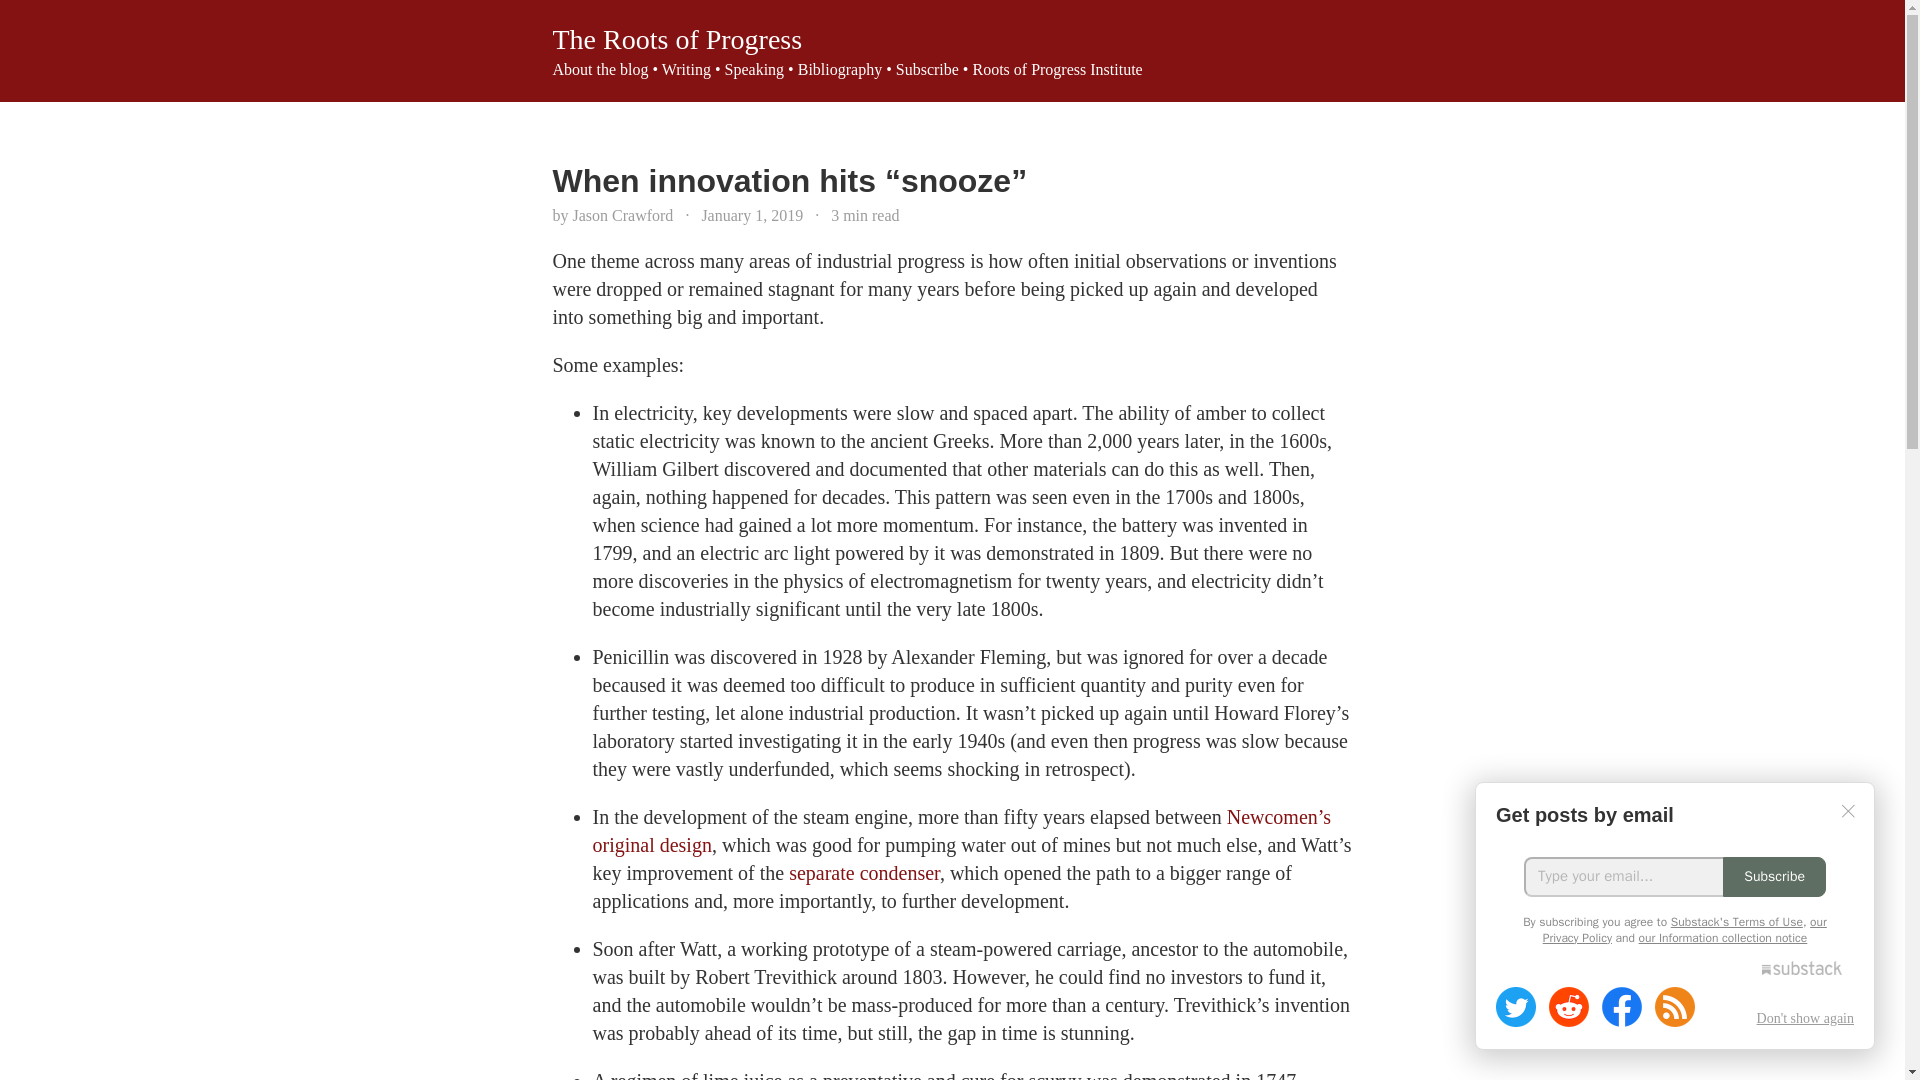  Describe the element at coordinates (864, 872) in the screenshot. I see `separate condenser` at that location.